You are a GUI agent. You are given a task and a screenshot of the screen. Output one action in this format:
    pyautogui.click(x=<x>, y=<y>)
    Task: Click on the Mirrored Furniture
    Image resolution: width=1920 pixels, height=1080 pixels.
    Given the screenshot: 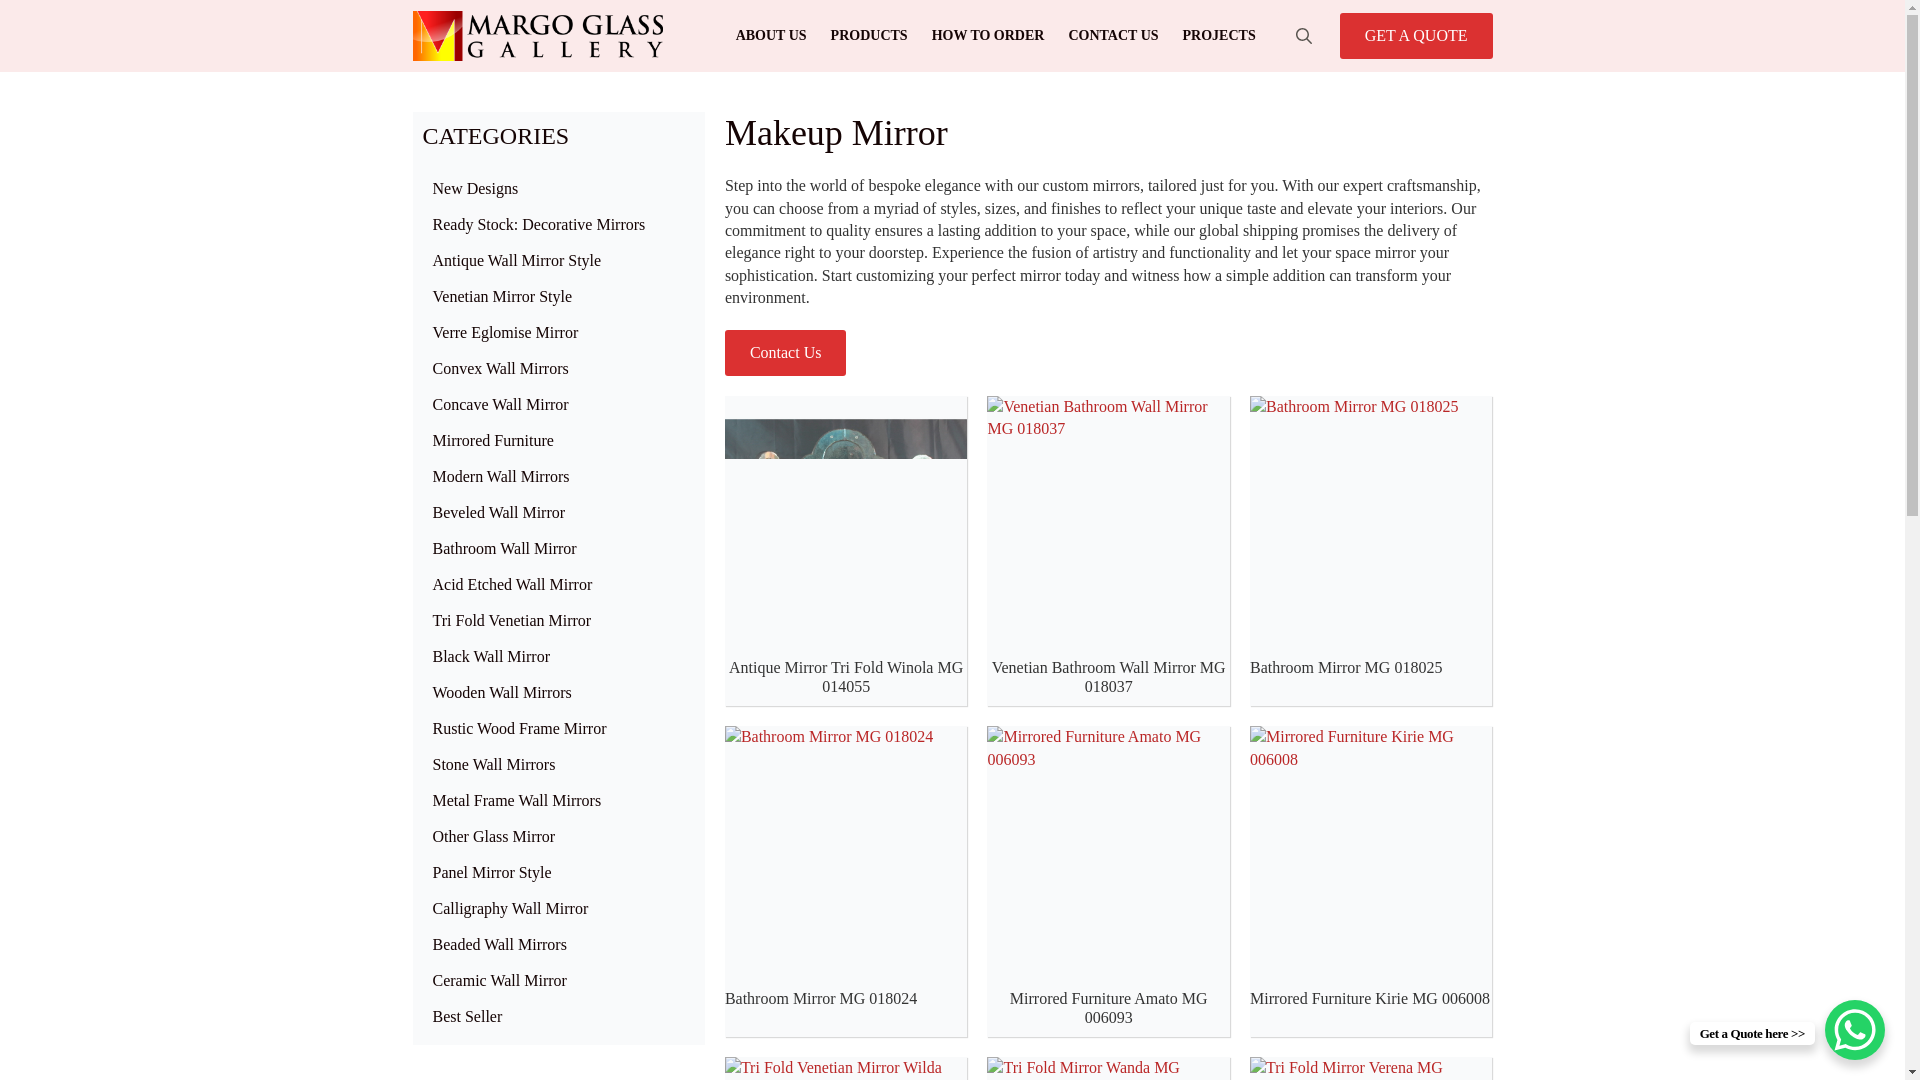 What is the action you would take?
    pyautogui.click(x=558, y=441)
    